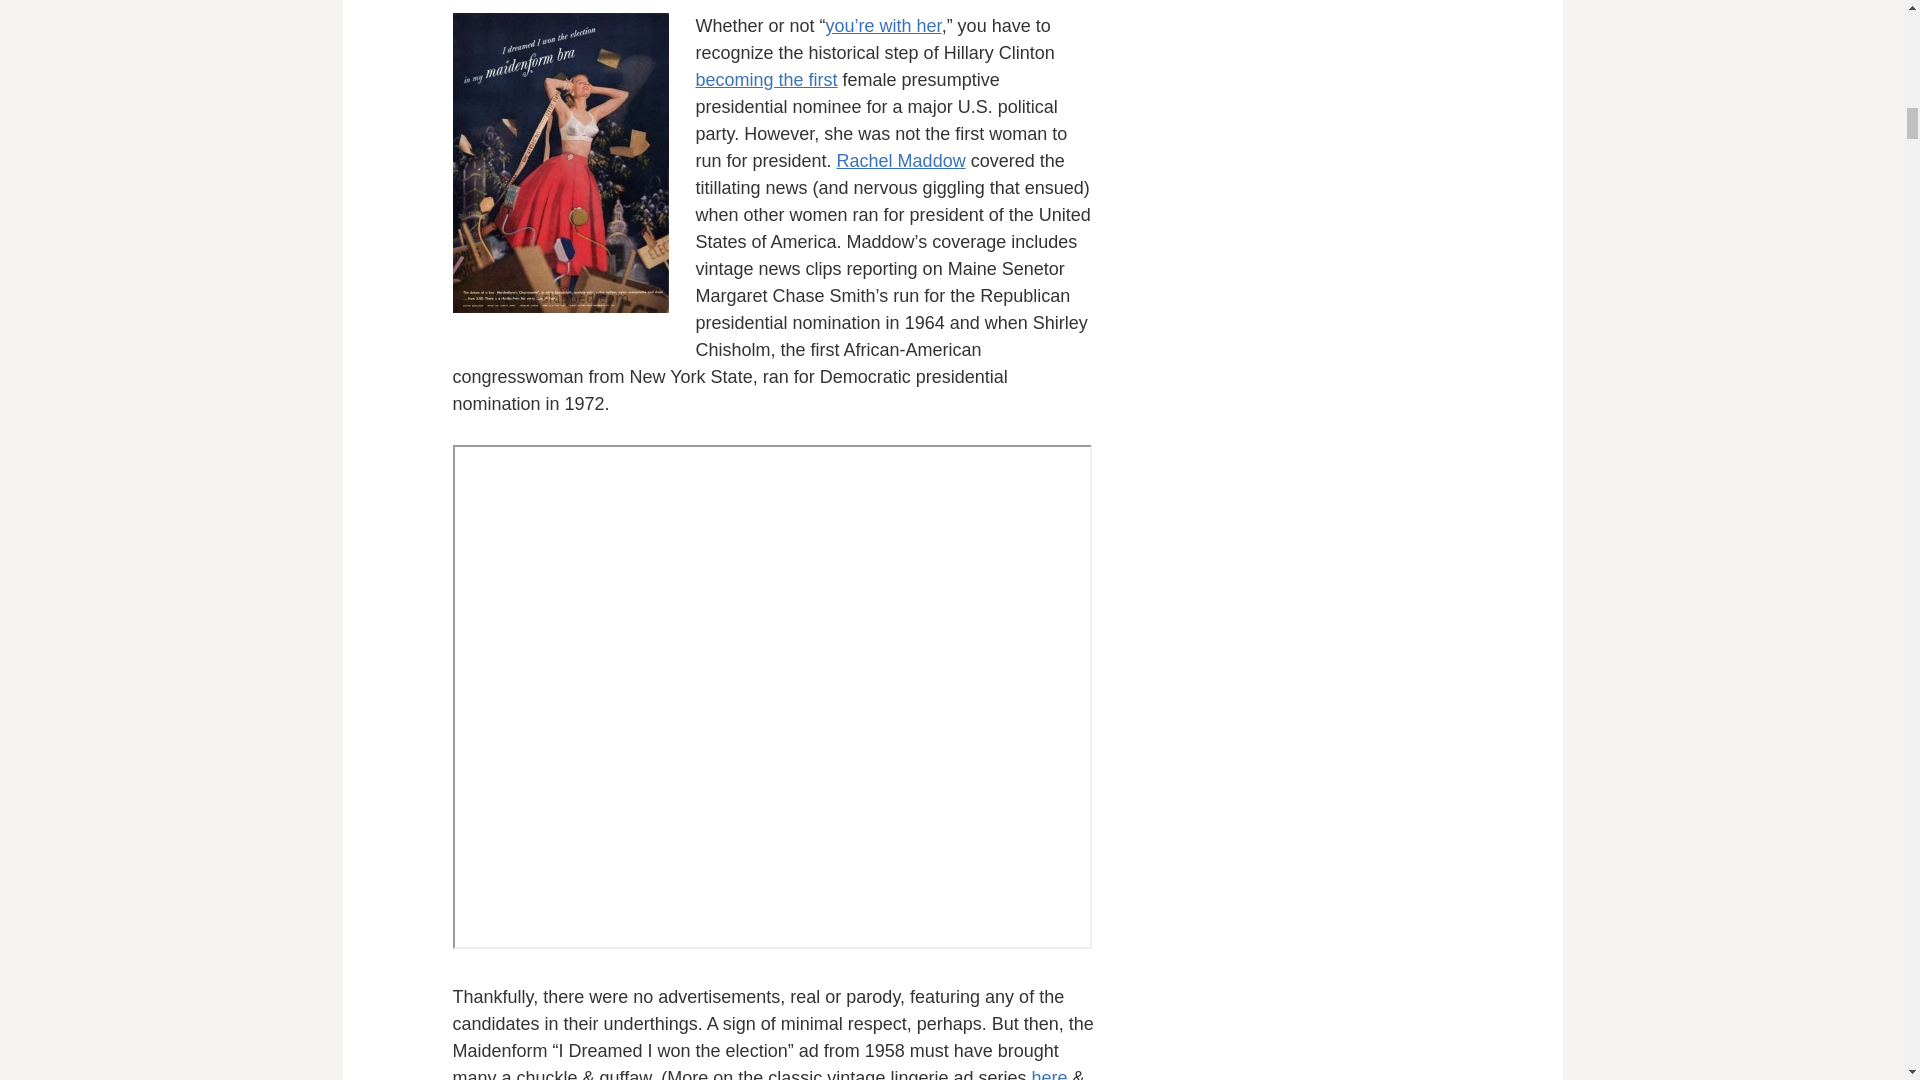 This screenshot has height=1080, width=1920. Describe the element at coordinates (766, 80) in the screenshot. I see `becoming the first` at that location.